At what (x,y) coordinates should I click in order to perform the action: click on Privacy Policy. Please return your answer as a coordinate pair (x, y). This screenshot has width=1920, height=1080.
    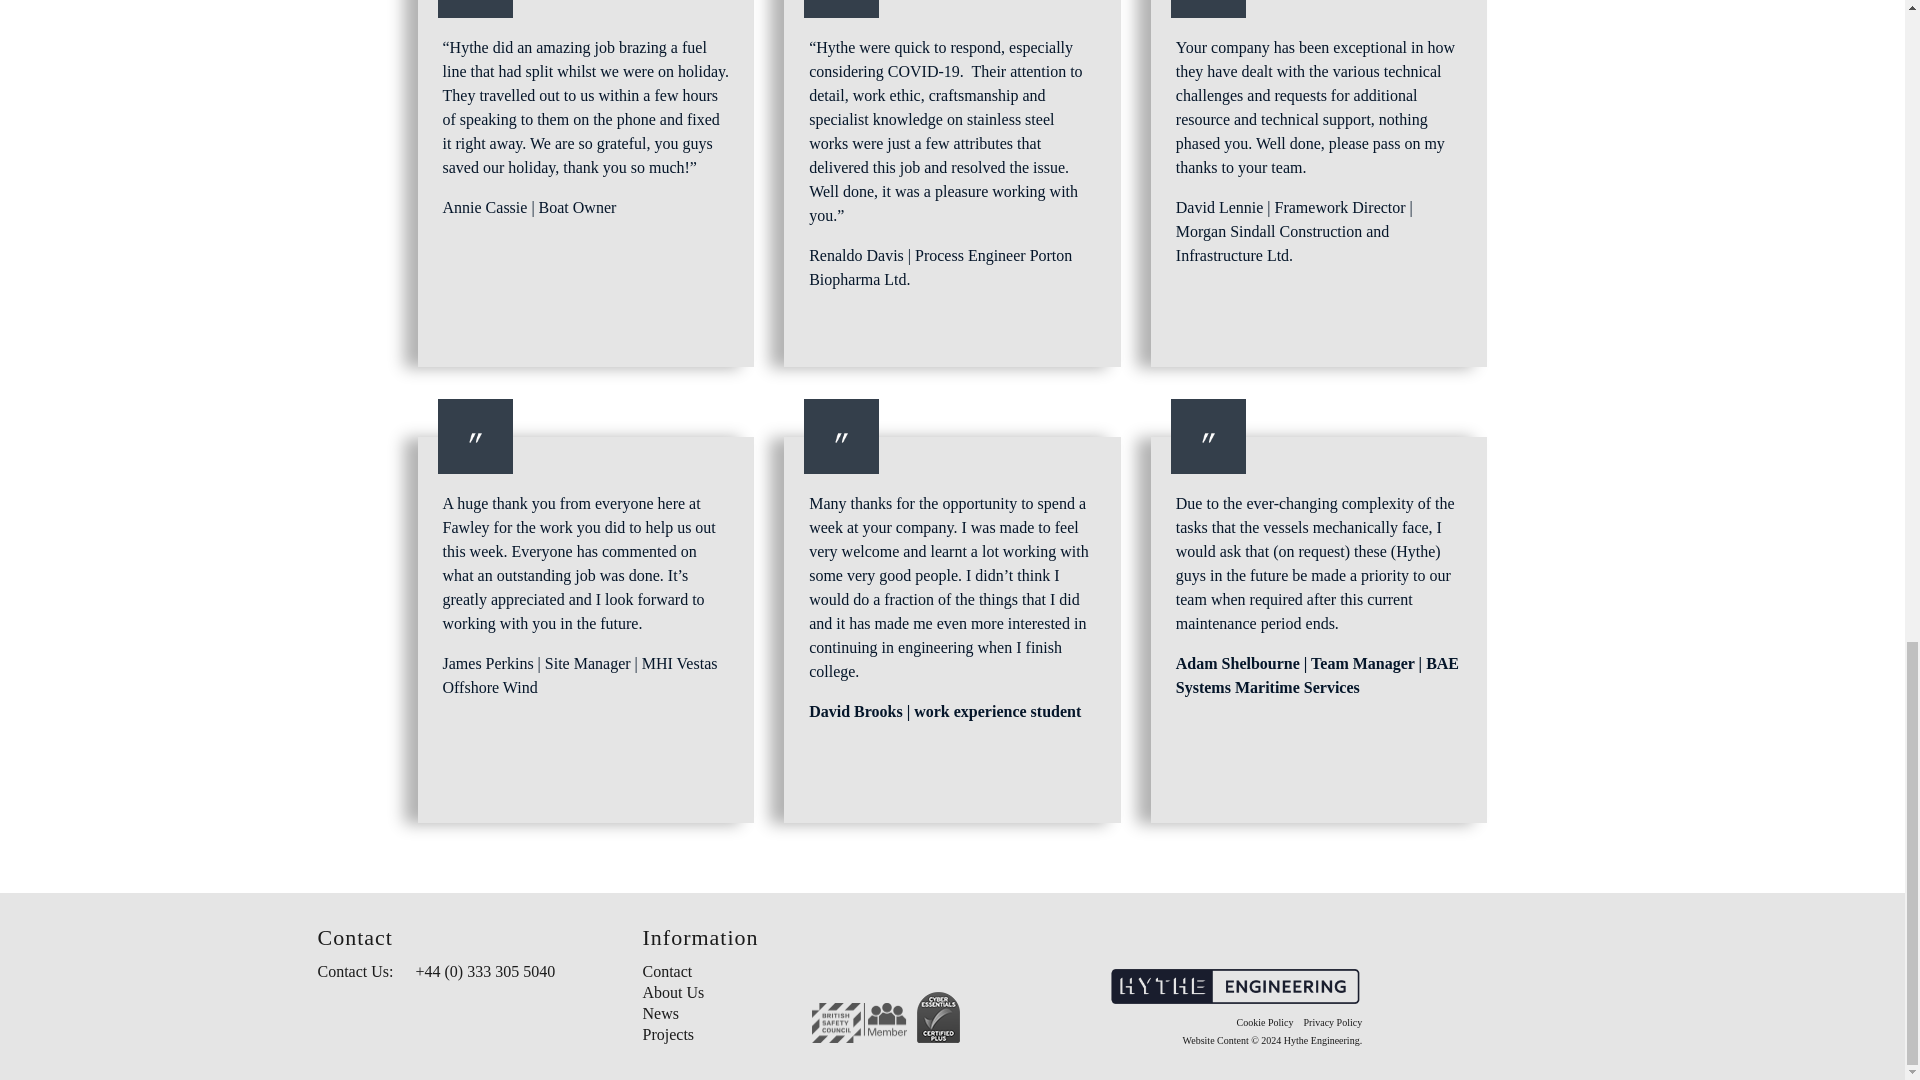
    Looking at the image, I should click on (1333, 1022).